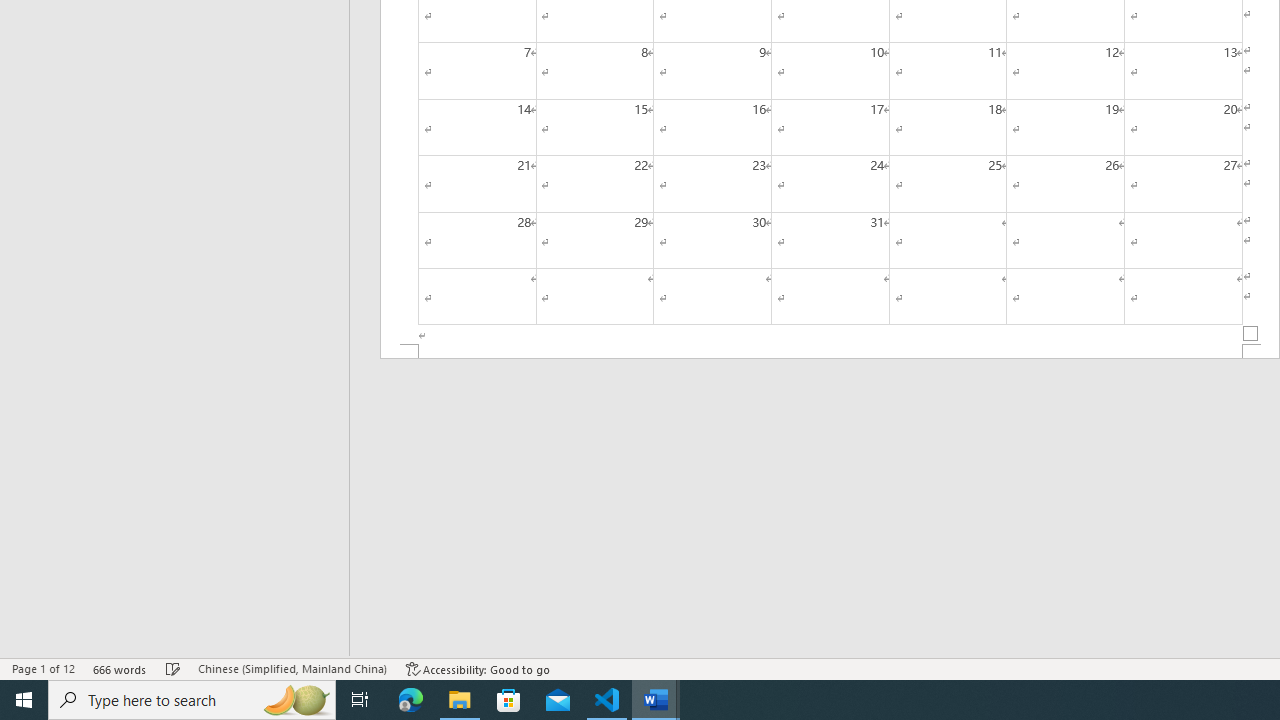  I want to click on Language Chinese (Simplified, Mainland China), so click(292, 668).